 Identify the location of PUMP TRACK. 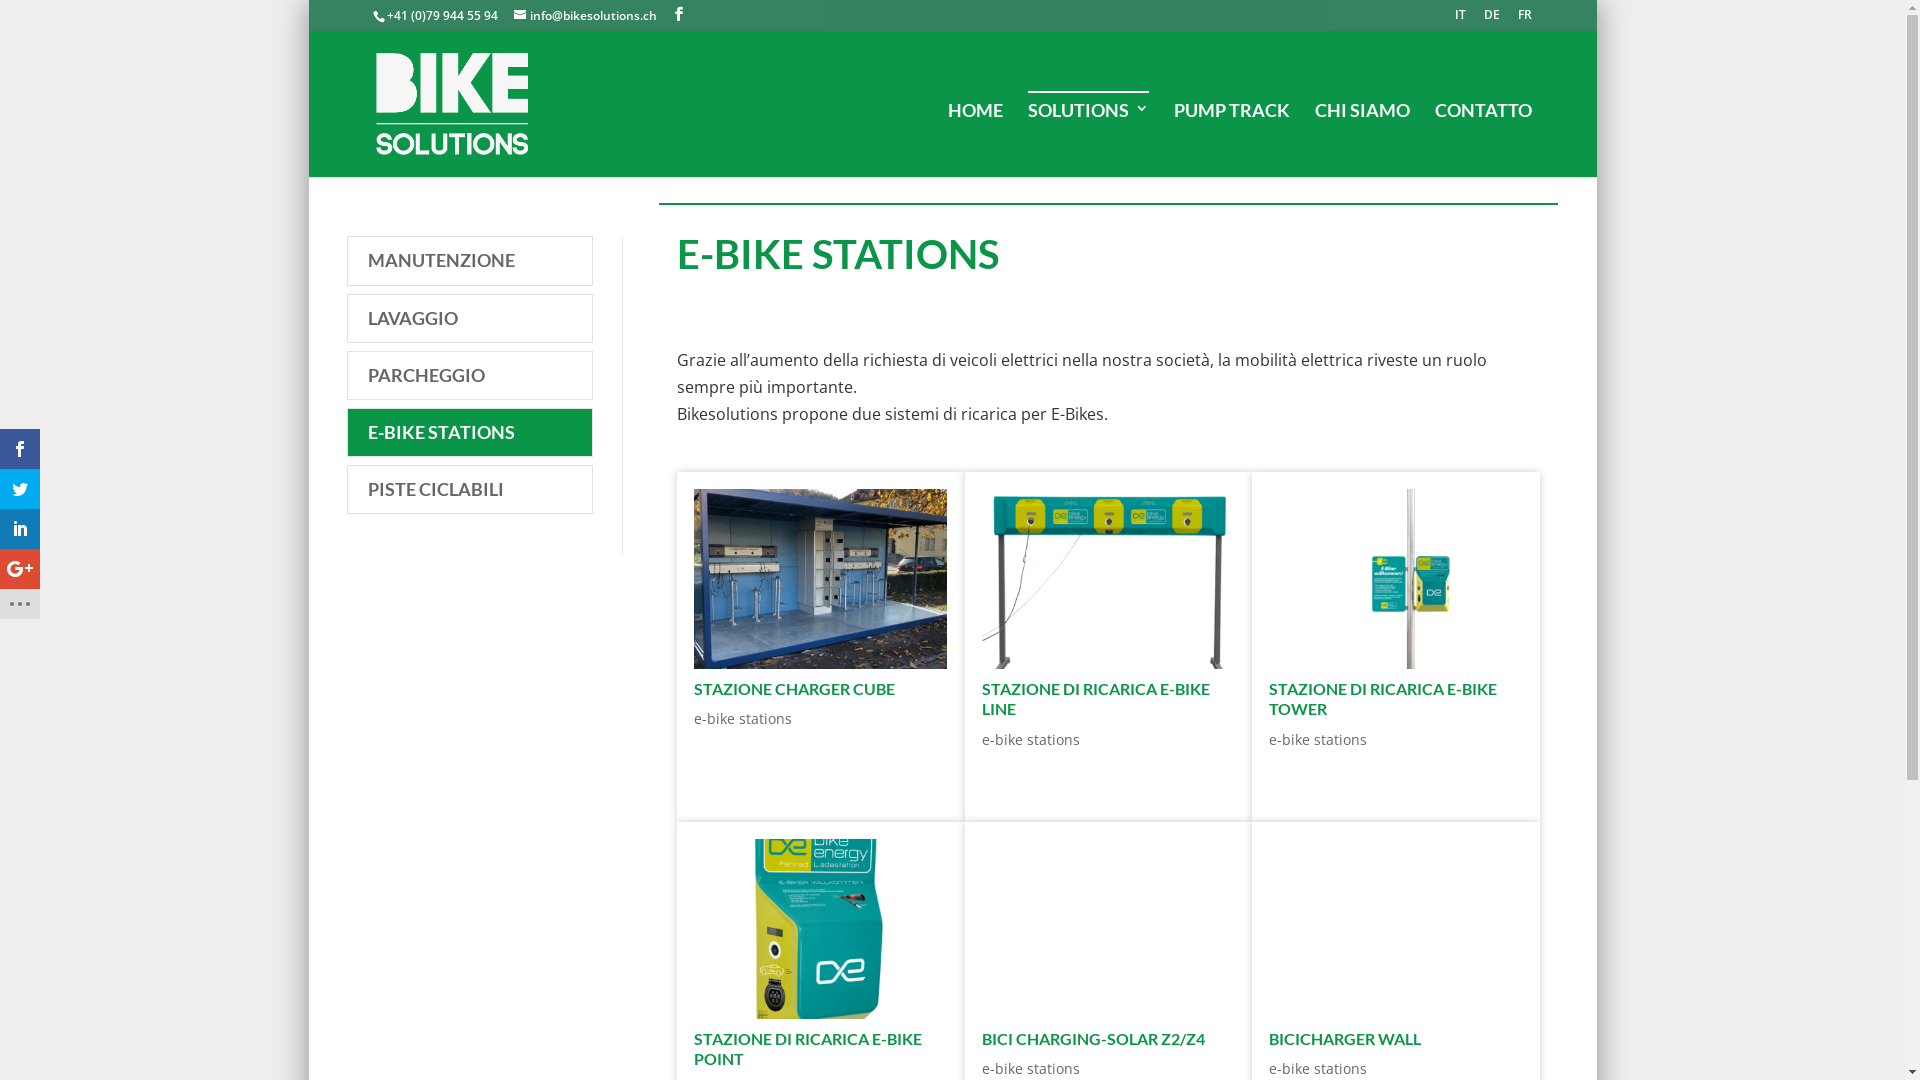
(1232, 135).